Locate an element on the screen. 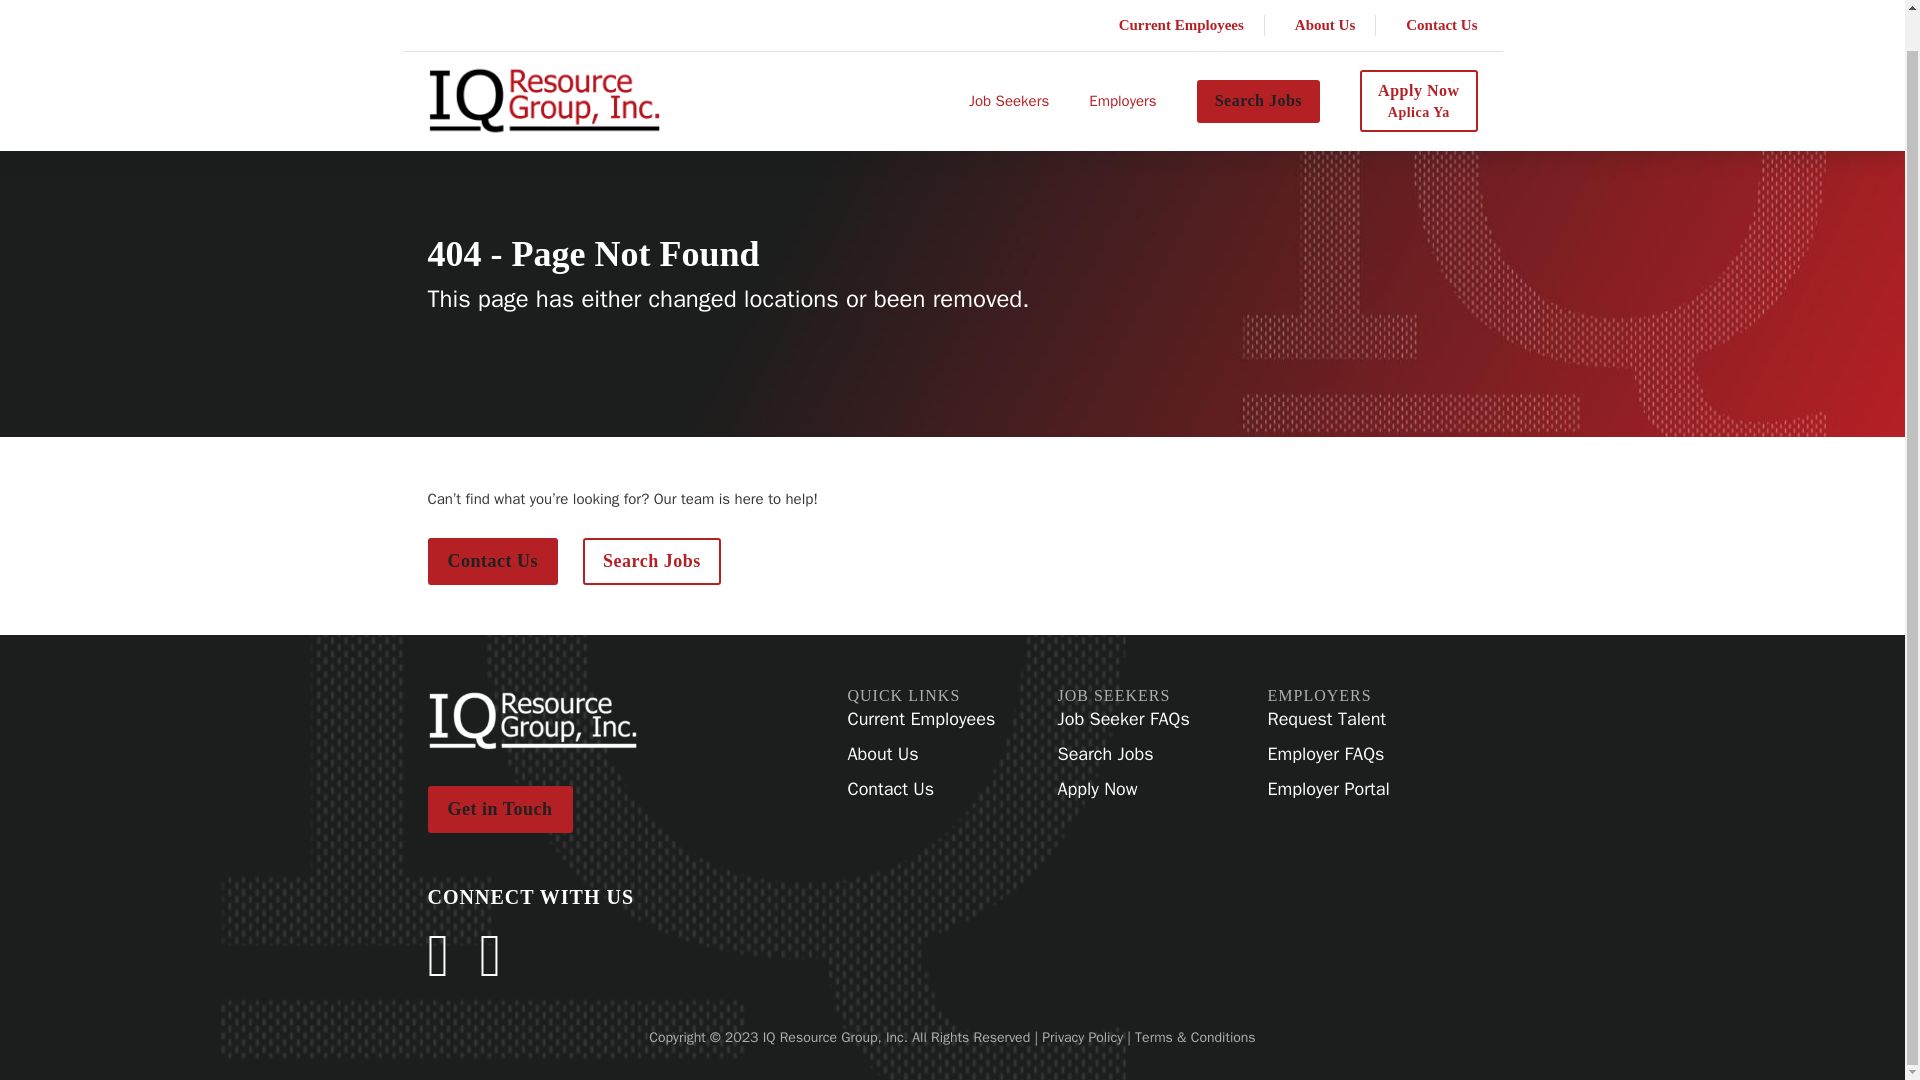 The height and width of the screenshot is (1080, 1920). Employers is located at coordinates (1328, 789).